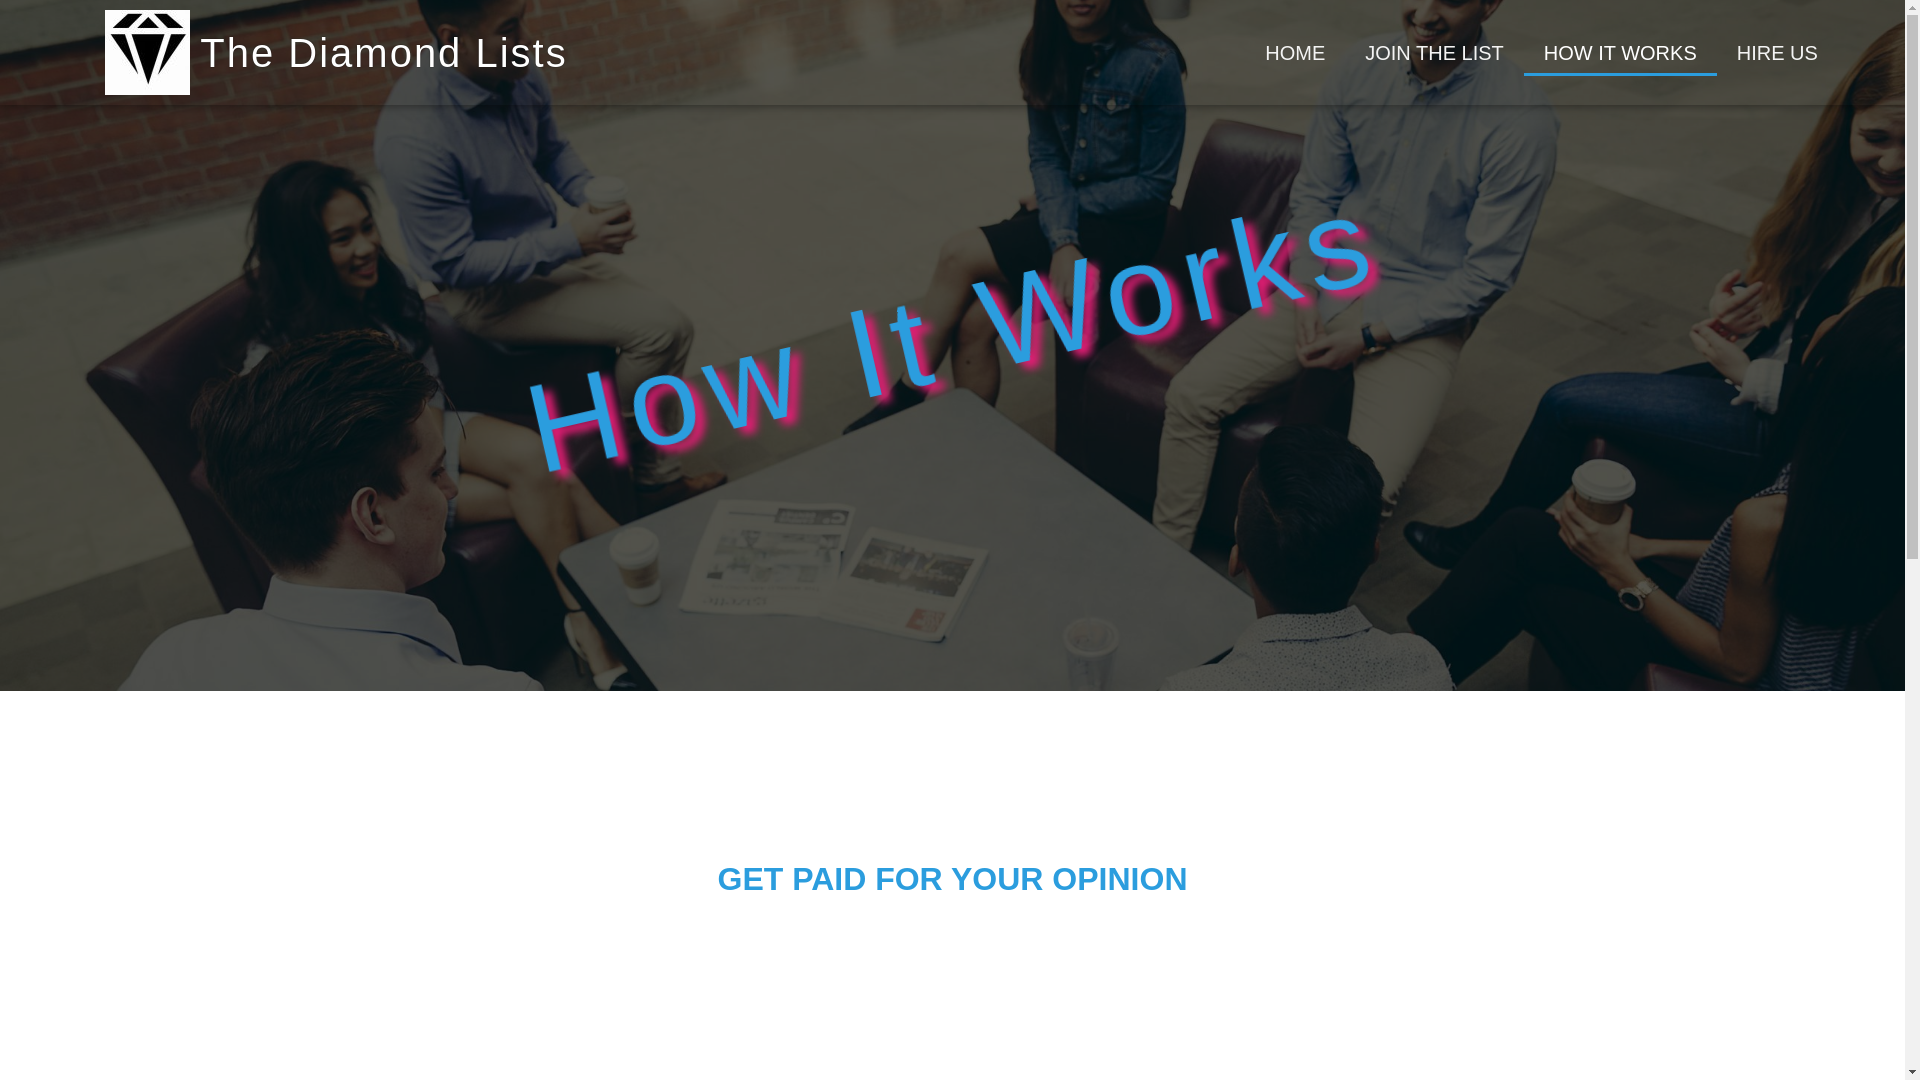 This screenshot has width=1920, height=1080. What do you see at coordinates (1294, 52) in the screenshot?
I see `HOME` at bounding box center [1294, 52].